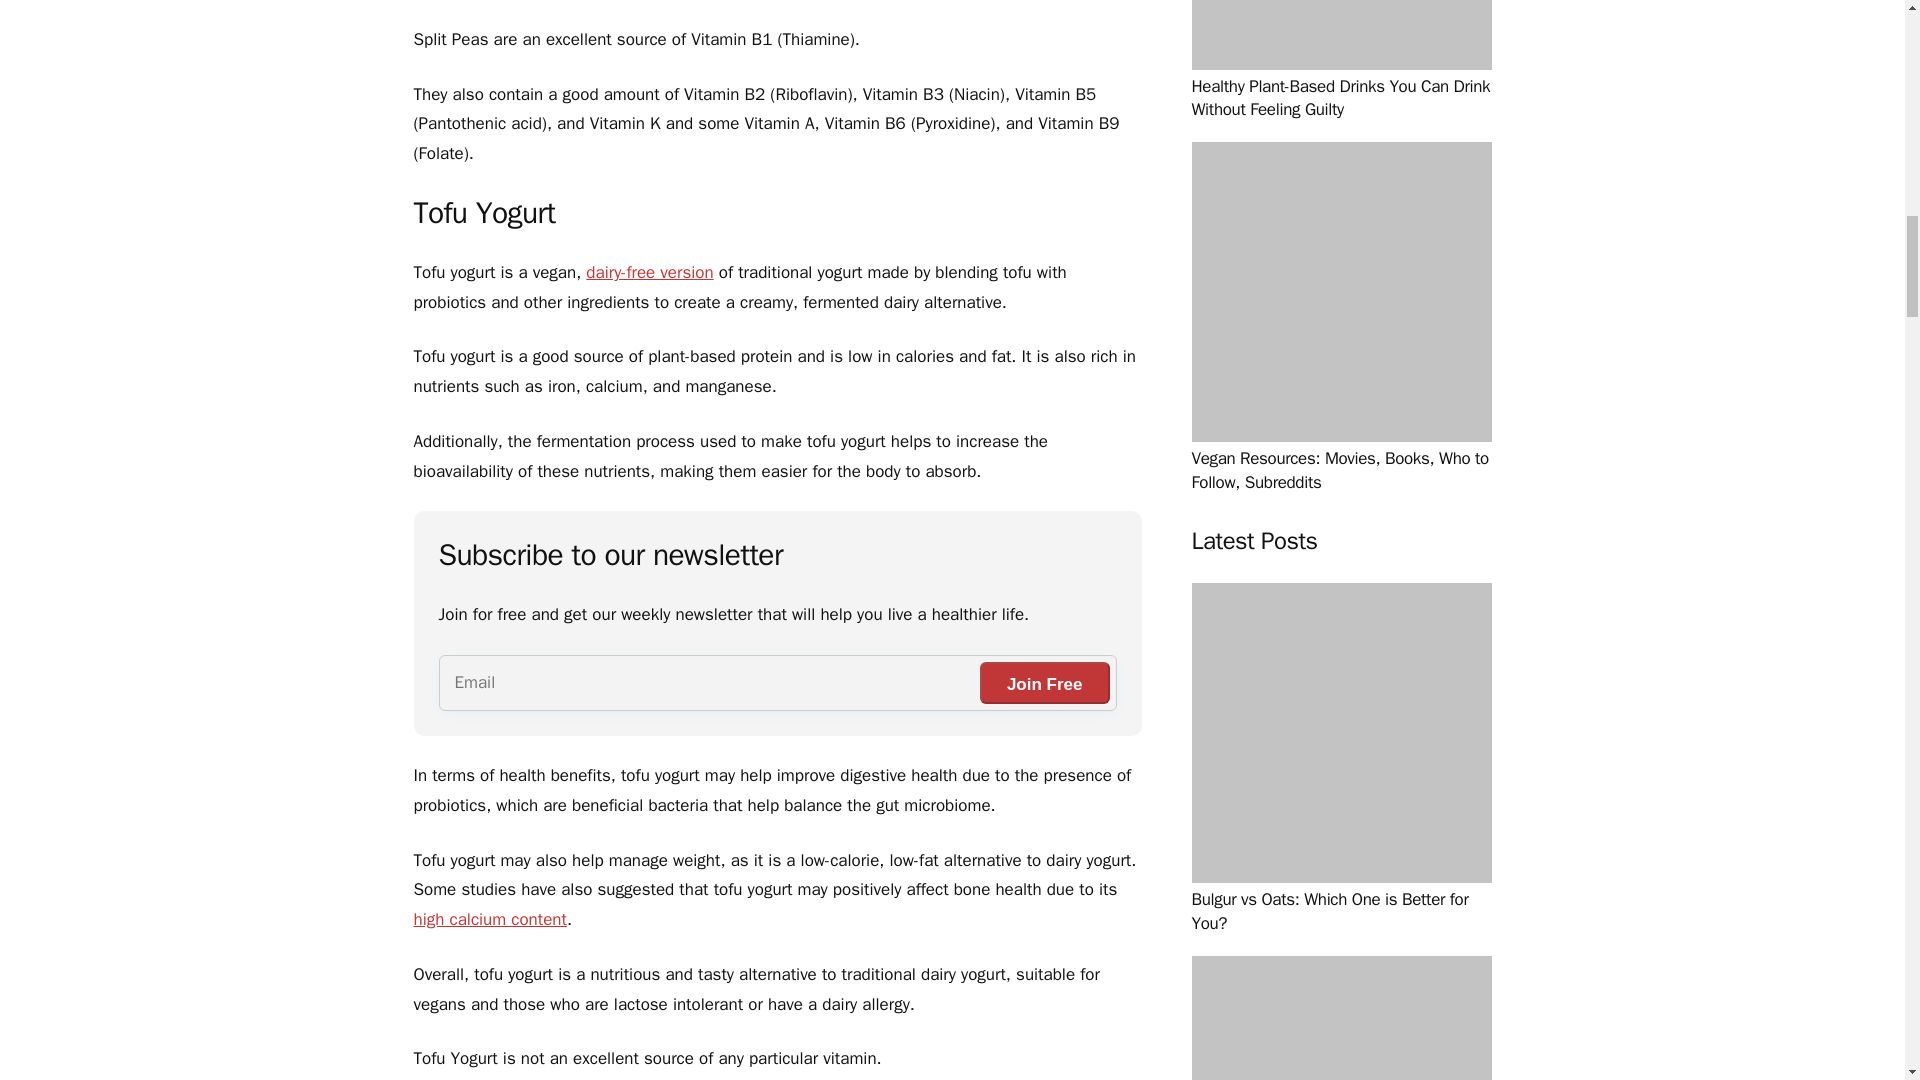  Describe the element at coordinates (1044, 683) in the screenshot. I see `Join Free` at that location.